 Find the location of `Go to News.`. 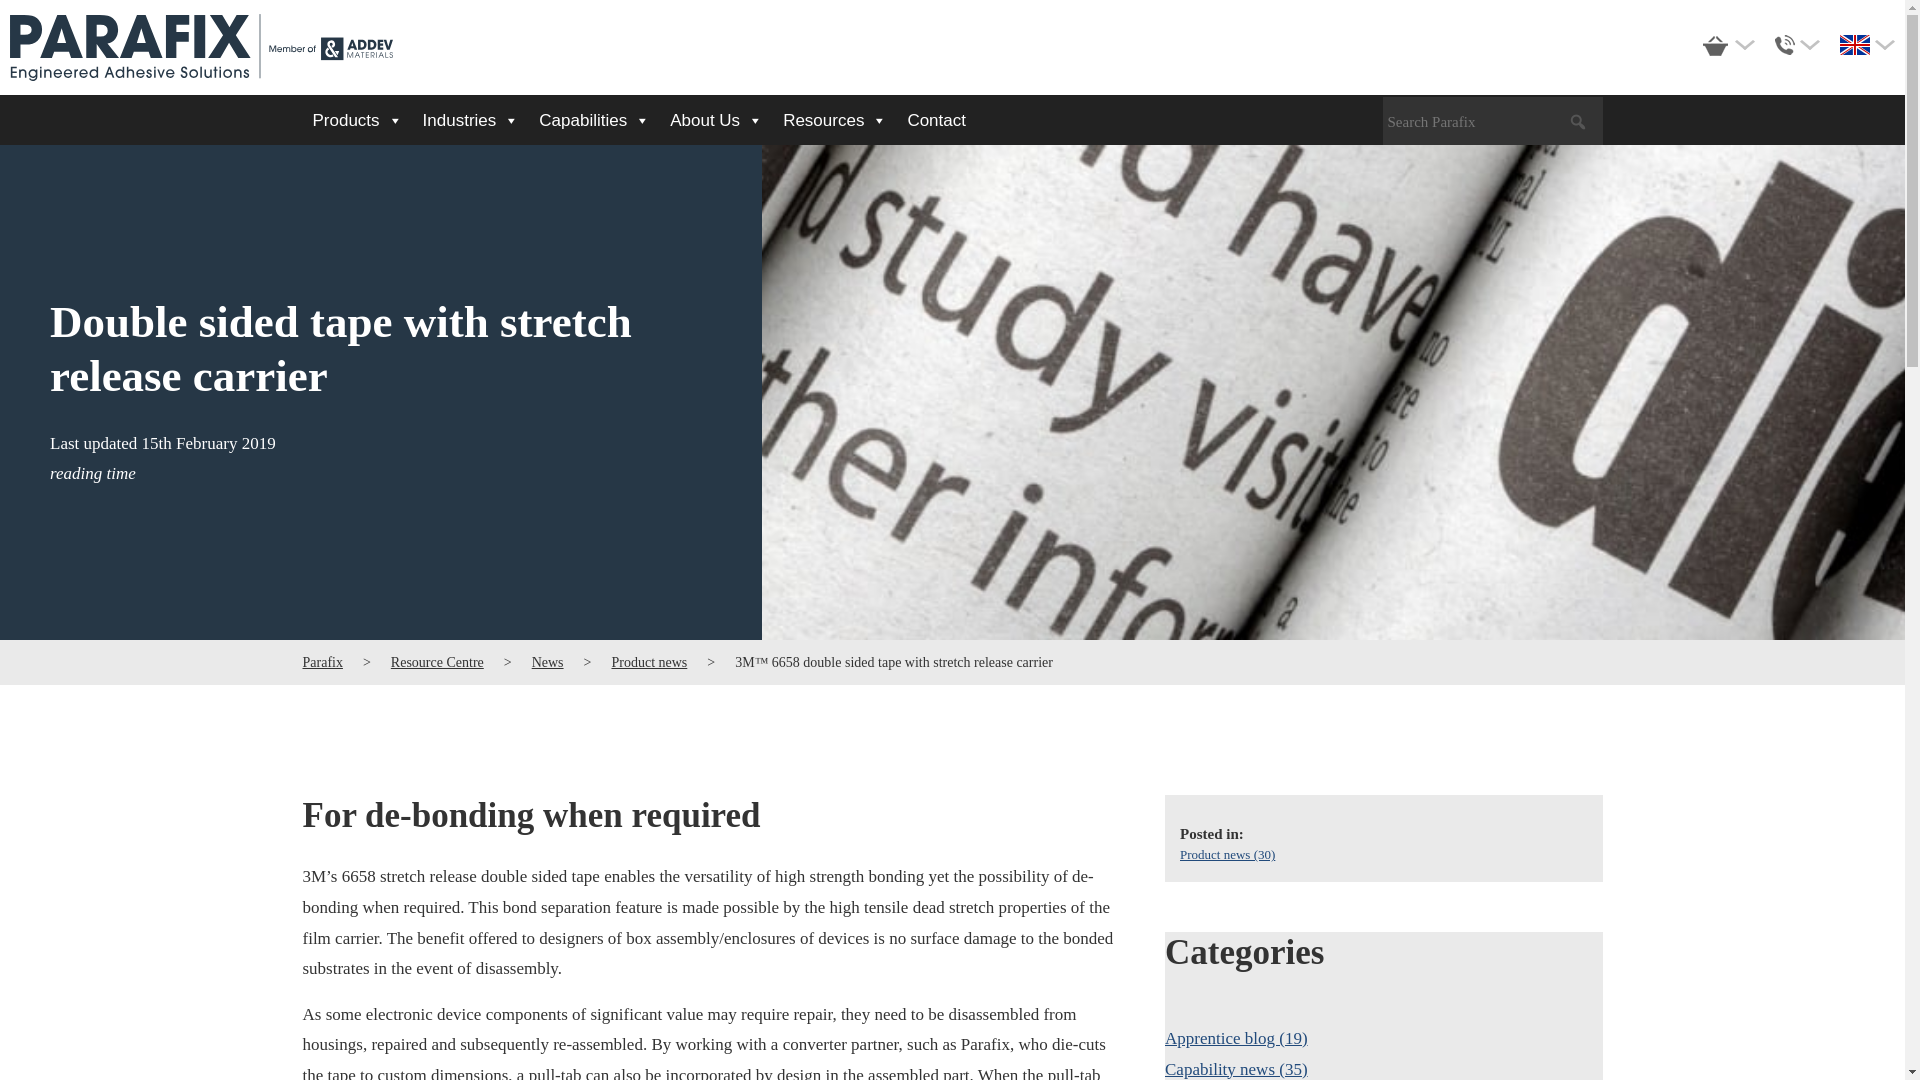

Go to News. is located at coordinates (548, 662).